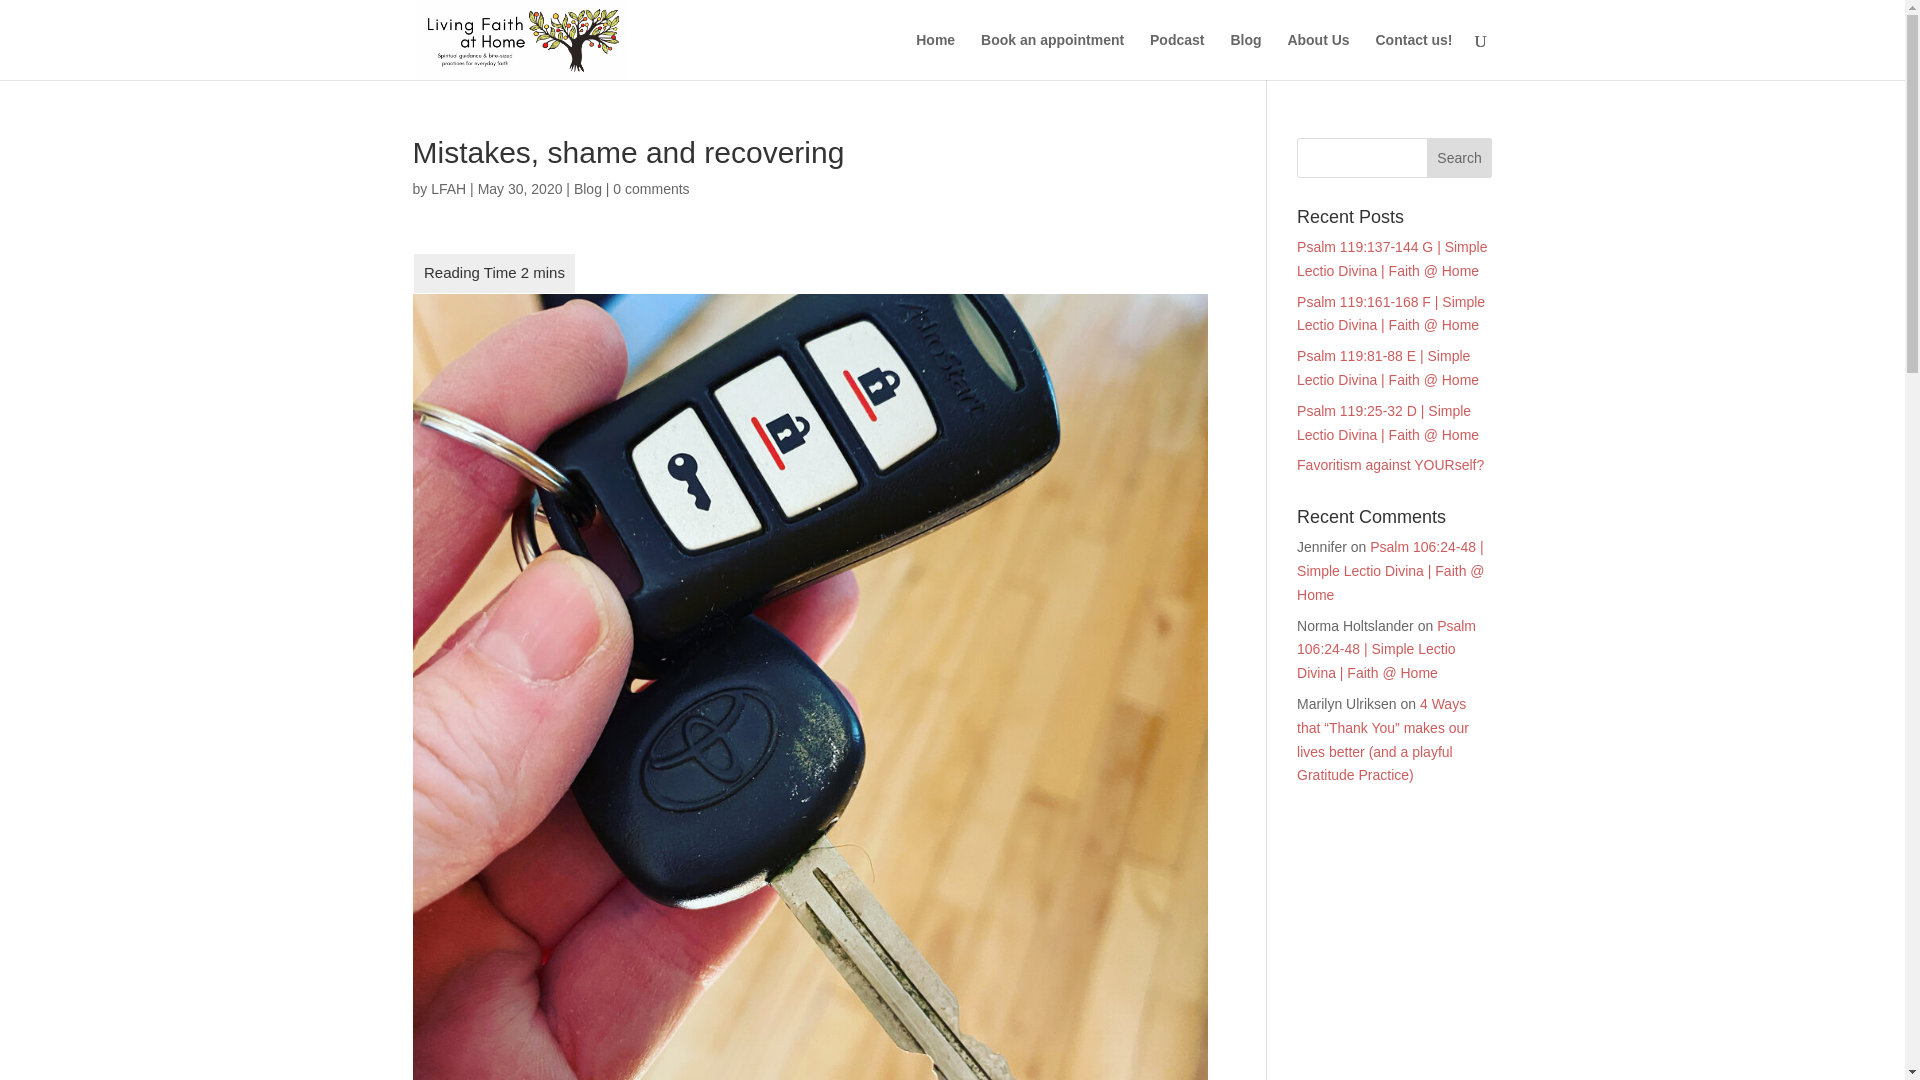 The height and width of the screenshot is (1080, 1920). I want to click on Blog, so click(588, 188).